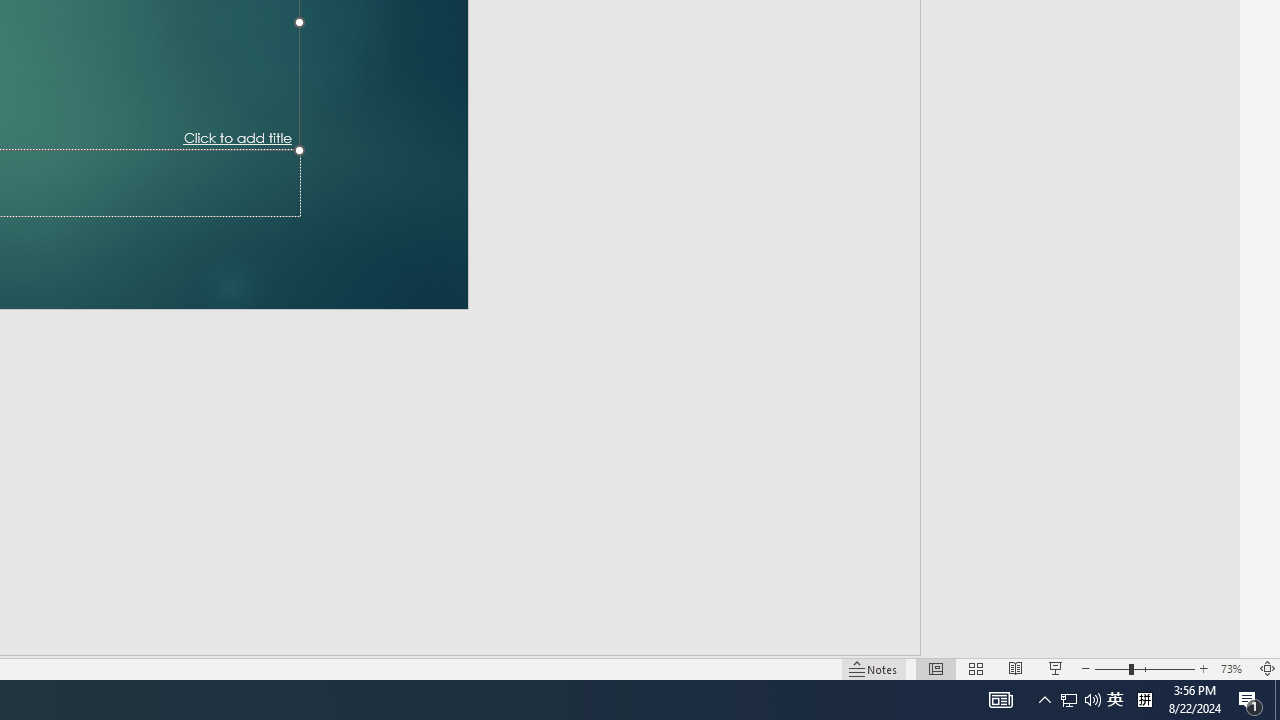 The width and height of the screenshot is (1280, 720). What do you see at coordinates (965, 687) in the screenshot?
I see `Class: Image` at bounding box center [965, 687].